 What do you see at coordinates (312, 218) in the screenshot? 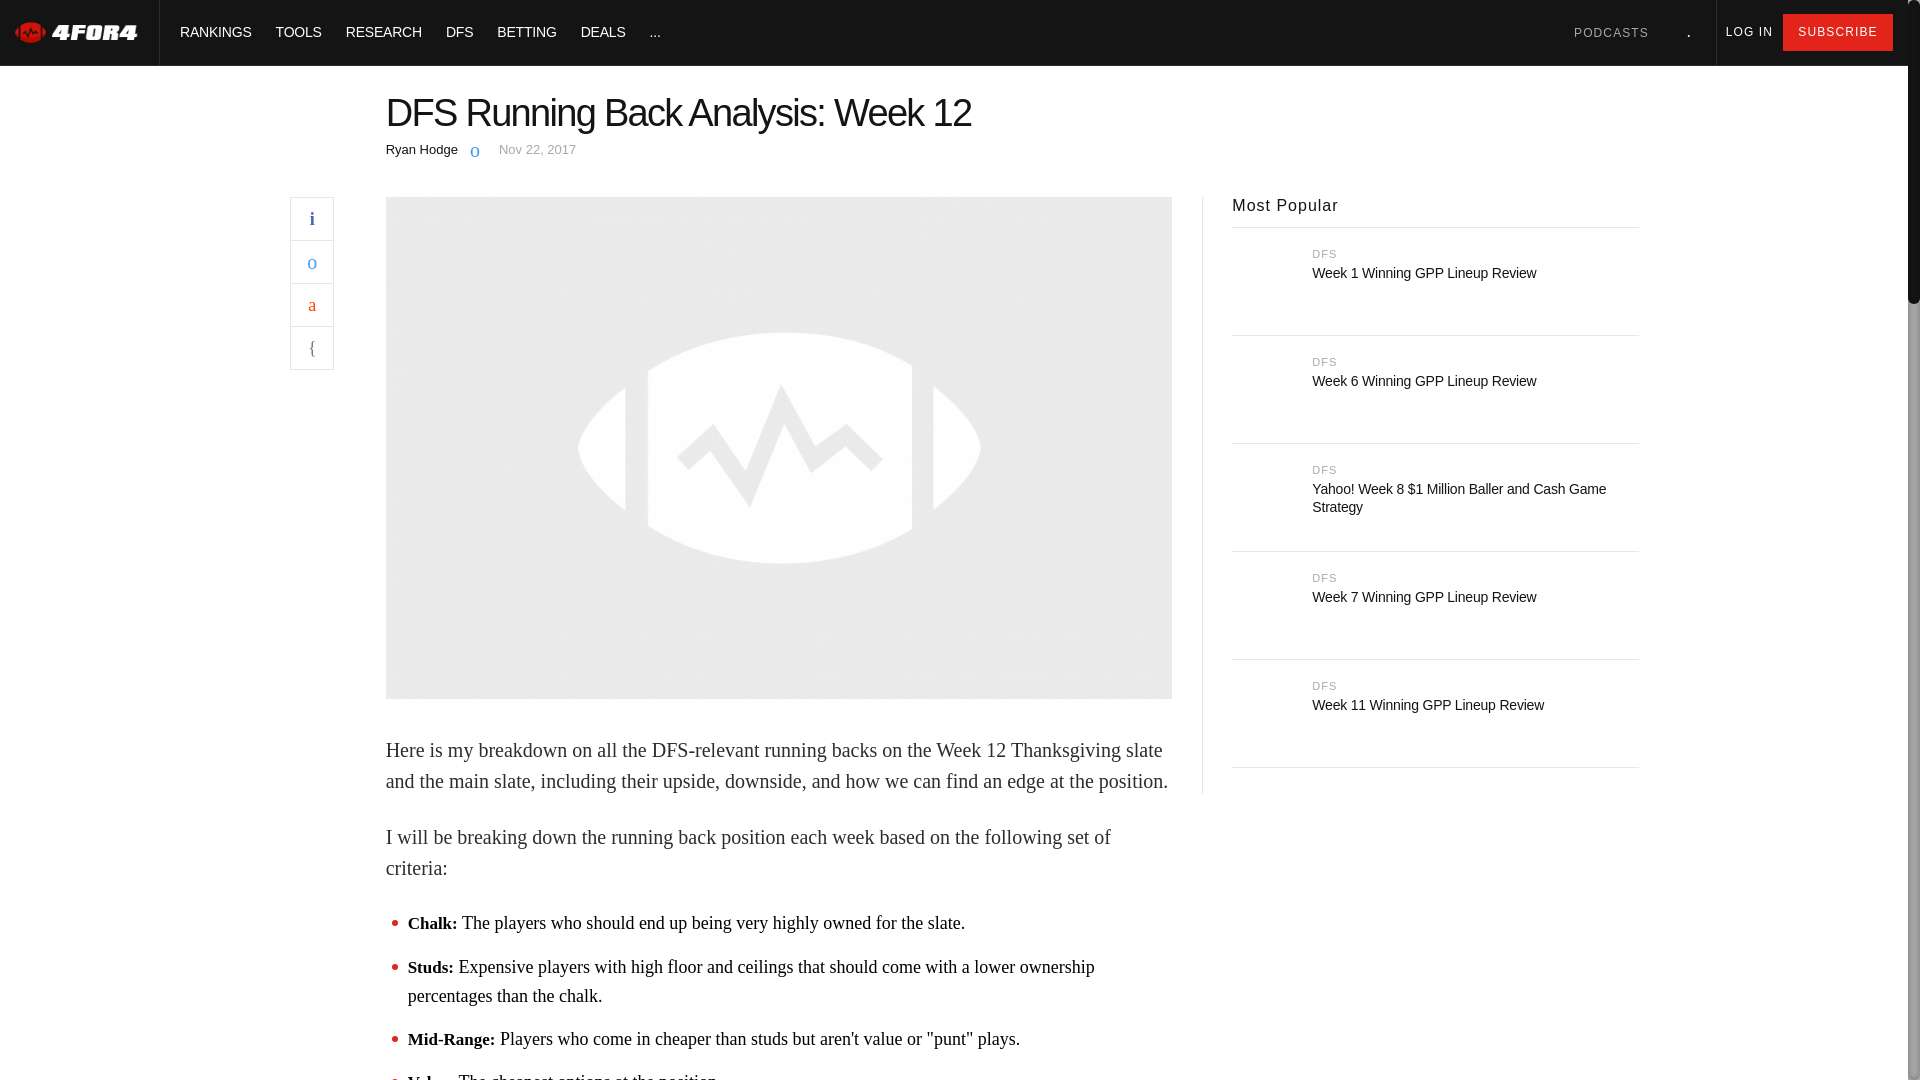
I see `Share on Facebook` at bounding box center [312, 218].